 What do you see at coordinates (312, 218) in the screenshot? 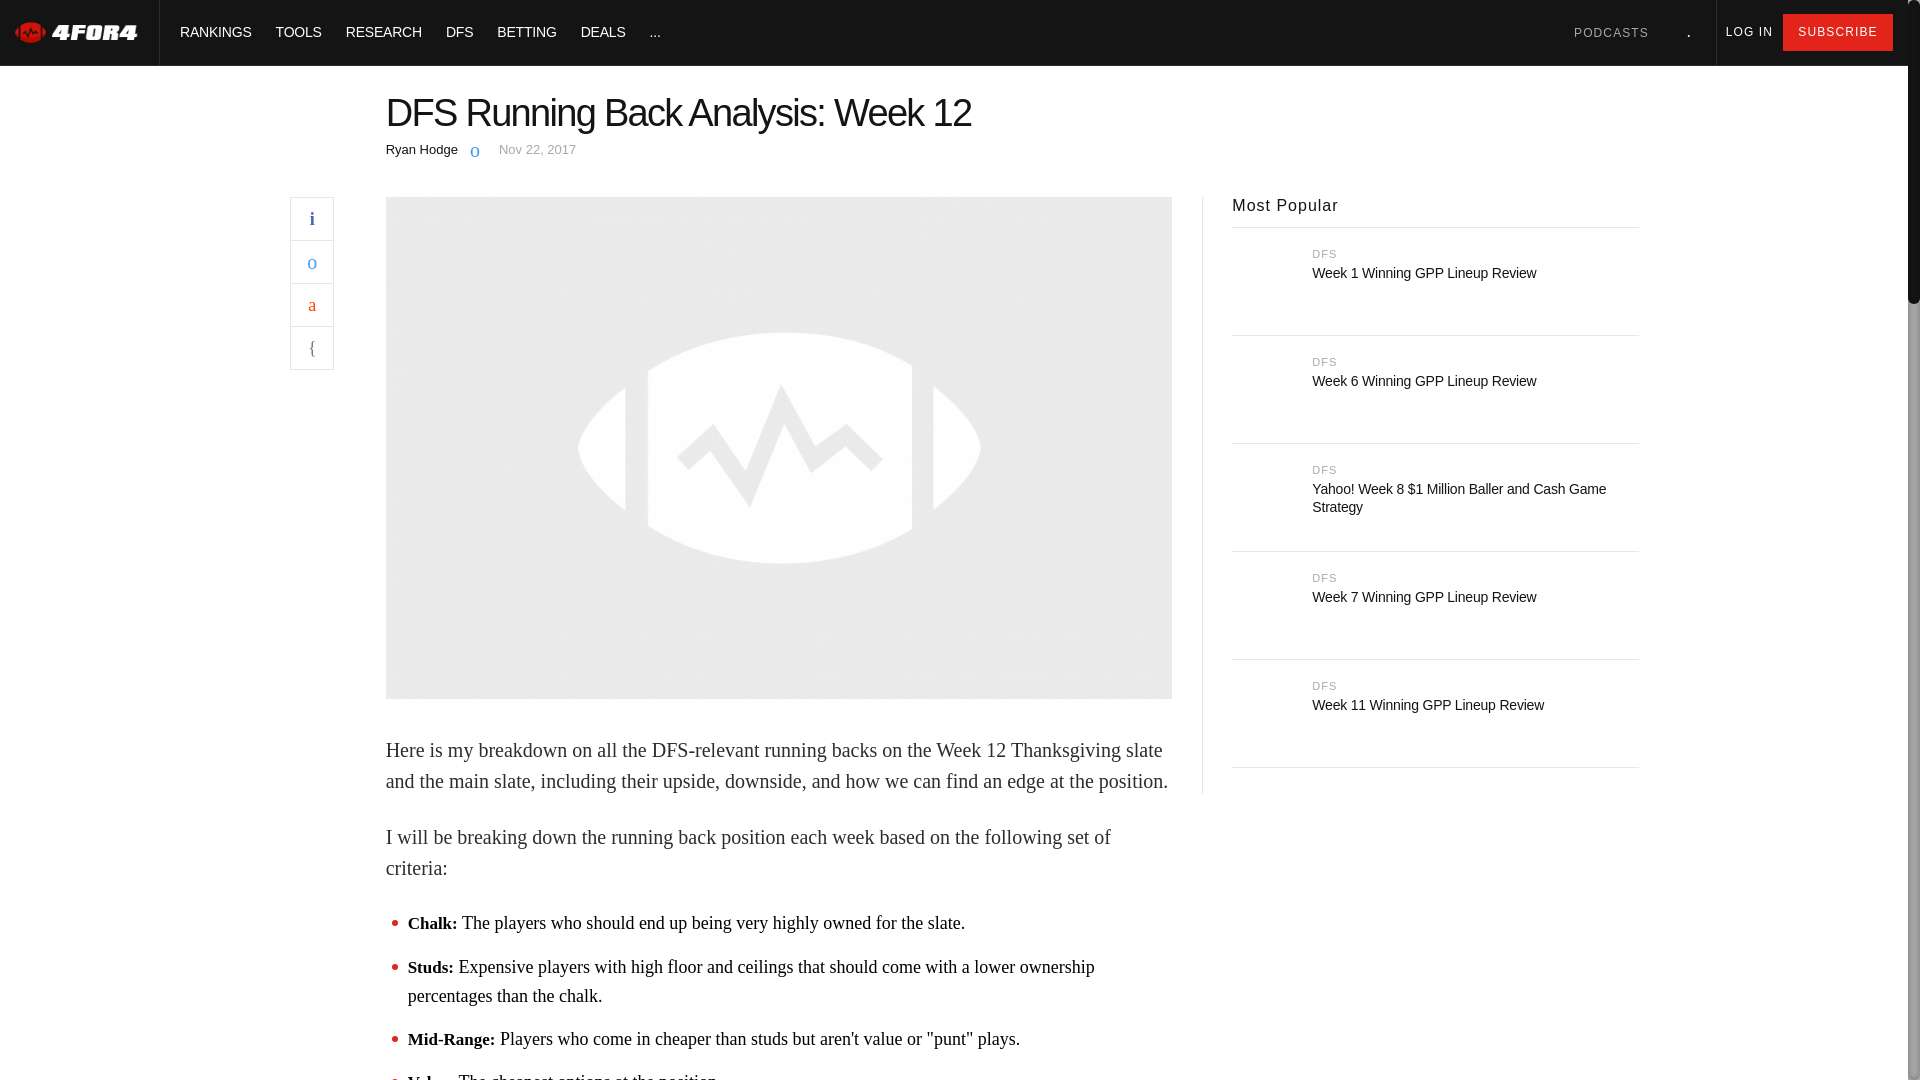
I see `Share on Facebook` at bounding box center [312, 218].